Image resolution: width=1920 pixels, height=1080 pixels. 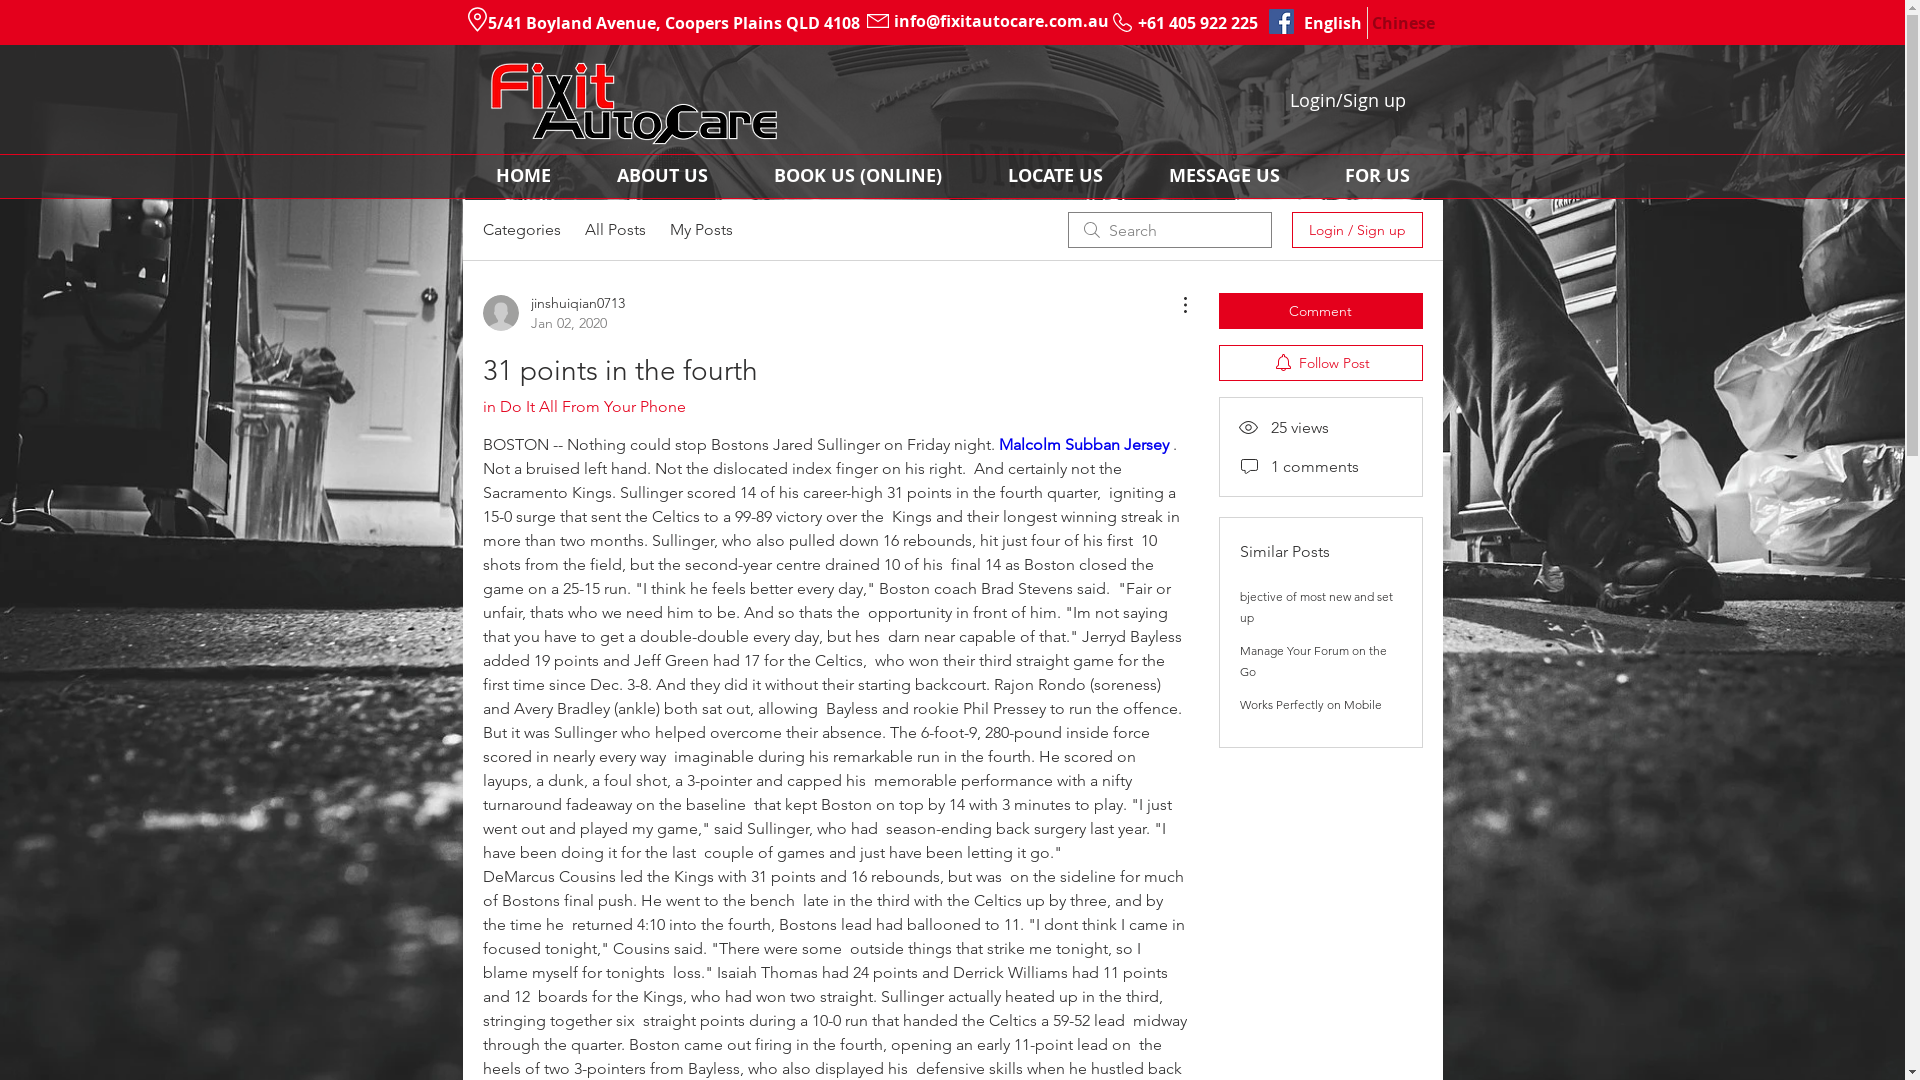 What do you see at coordinates (857, 176) in the screenshot?
I see `BOOK US (ONLINE)` at bounding box center [857, 176].